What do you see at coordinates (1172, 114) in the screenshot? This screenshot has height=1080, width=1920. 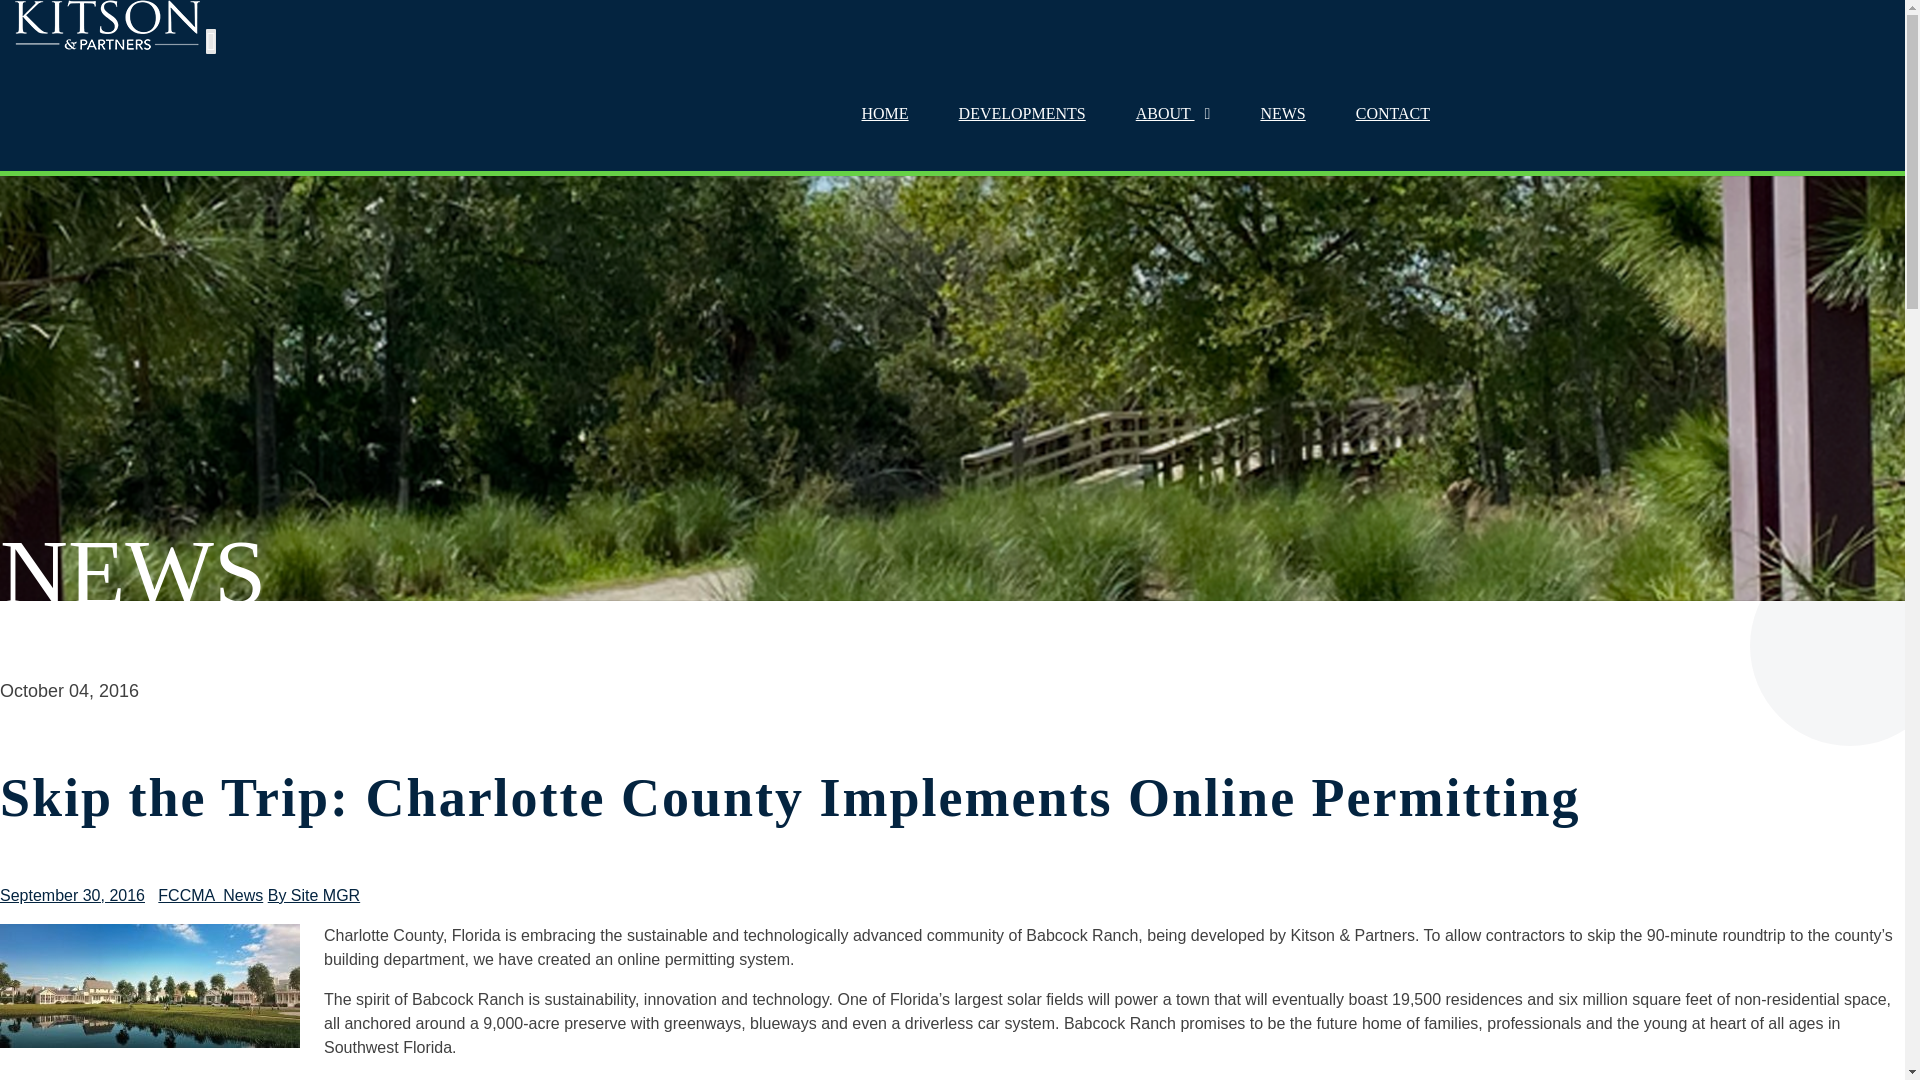 I see `ABOUT` at bounding box center [1172, 114].